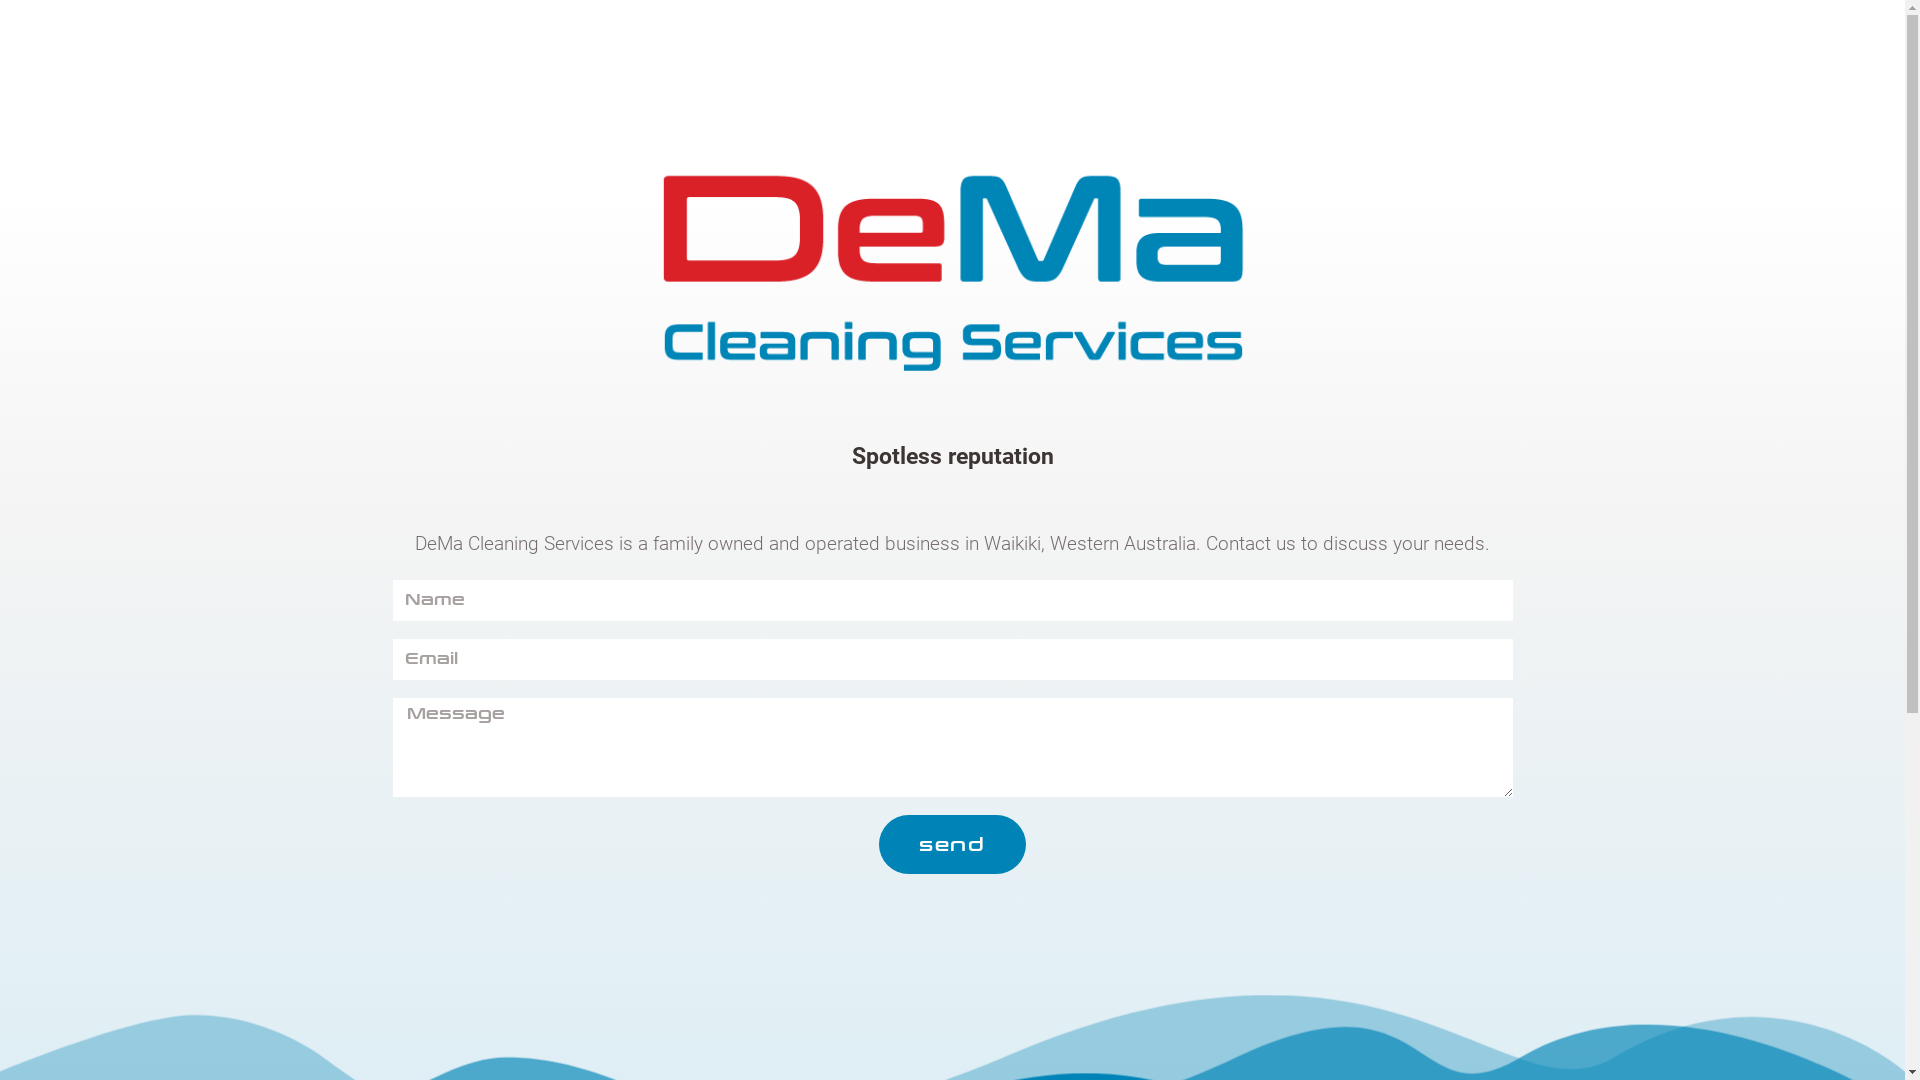  I want to click on send, so click(952, 844).